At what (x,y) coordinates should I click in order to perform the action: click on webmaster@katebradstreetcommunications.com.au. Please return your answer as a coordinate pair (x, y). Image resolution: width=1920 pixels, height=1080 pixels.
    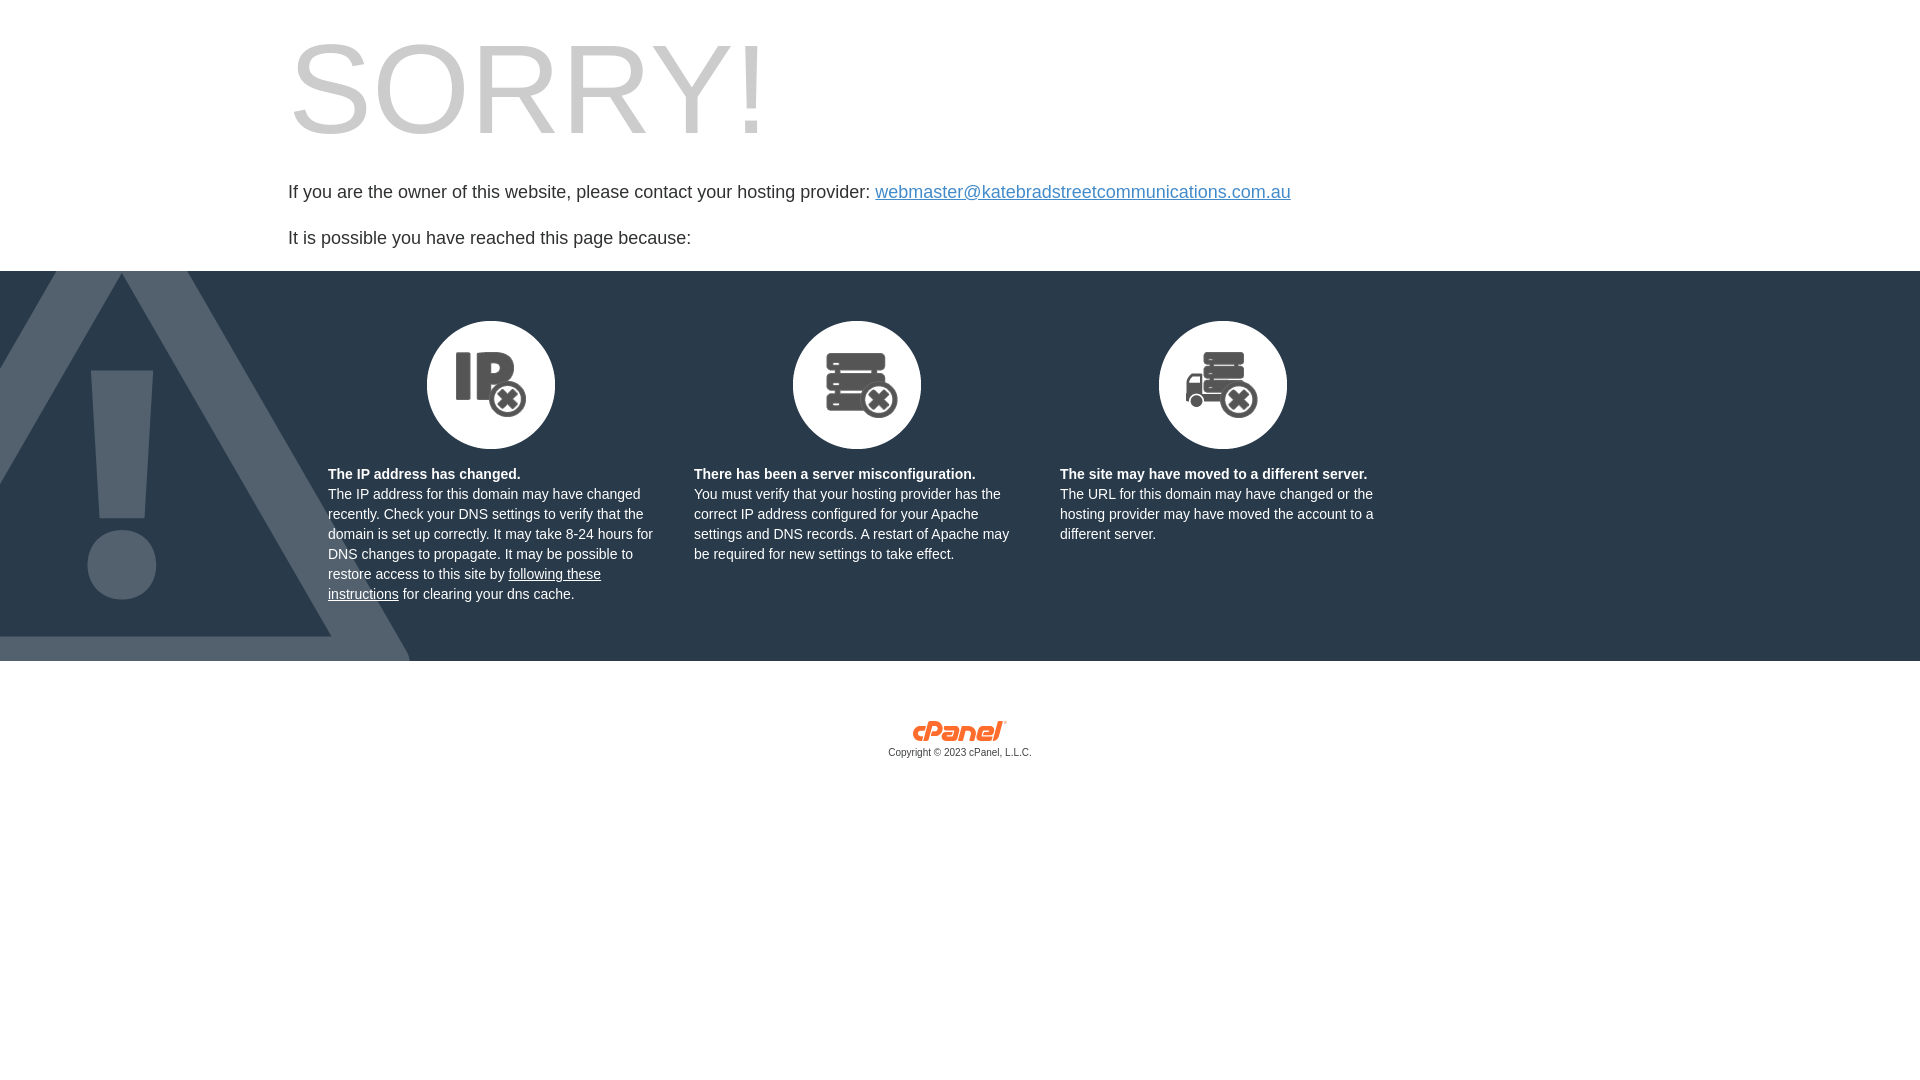
    Looking at the image, I should click on (1082, 192).